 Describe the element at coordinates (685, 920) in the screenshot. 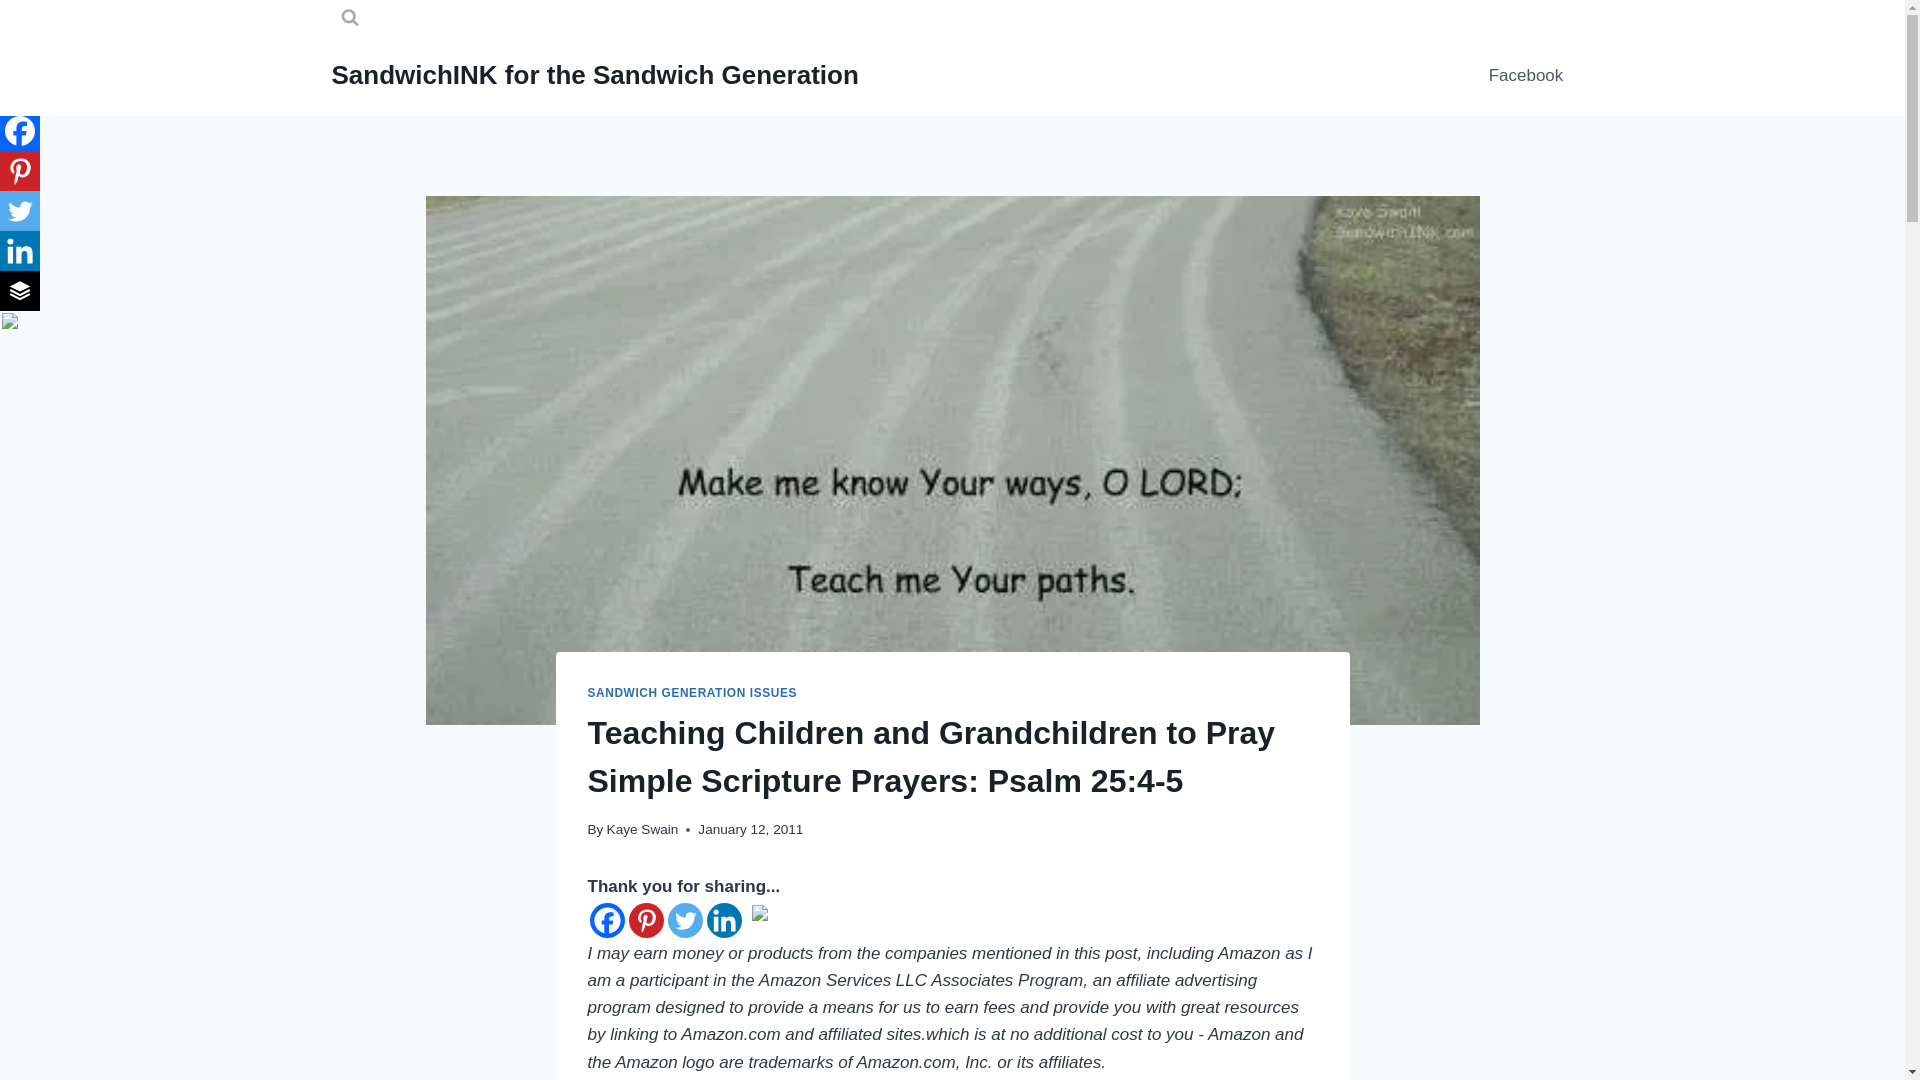

I see `Twitter` at that location.